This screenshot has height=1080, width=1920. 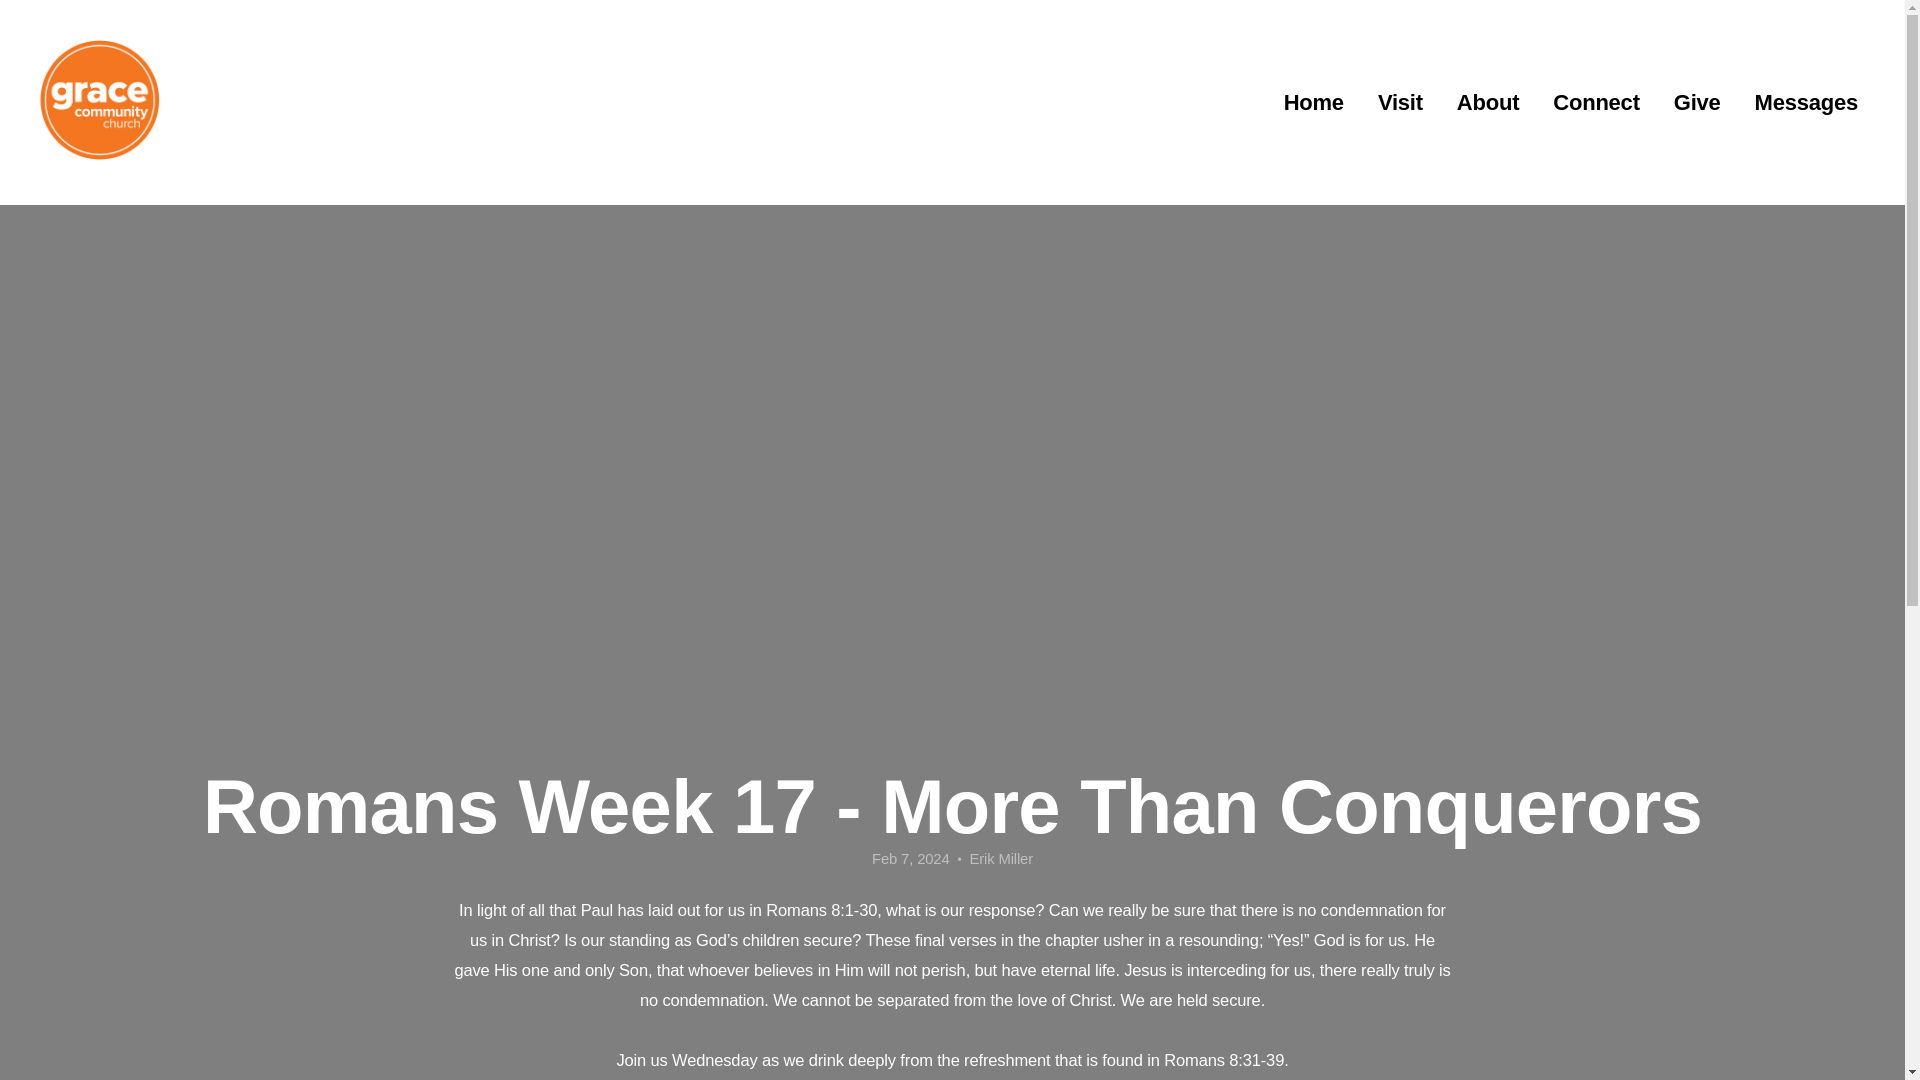 What do you see at coordinates (1400, 103) in the screenshot?
I see `Visit` at bounding box center [1400, 103].